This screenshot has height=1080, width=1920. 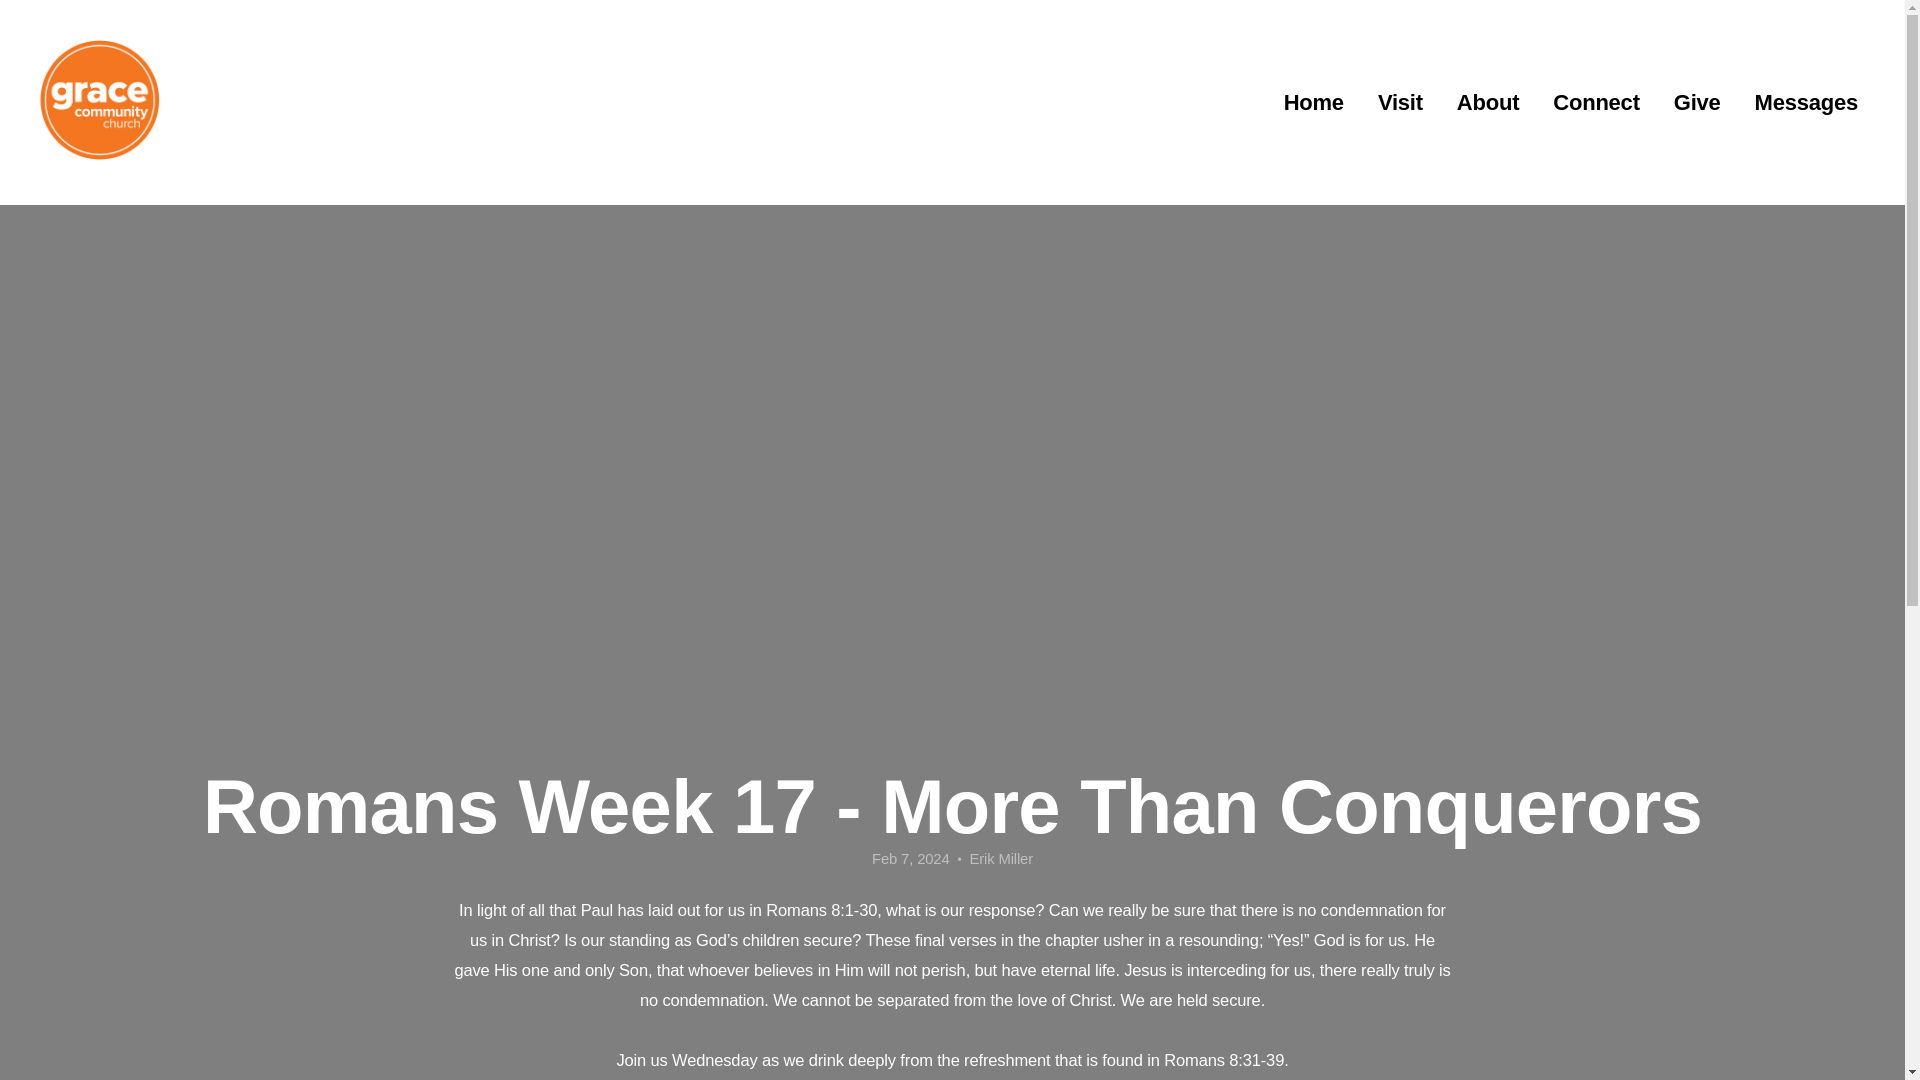 What do you see at coordinates (1400, 103) in the screenshot?
I see `Visit` at bounding box center [1400, 103].